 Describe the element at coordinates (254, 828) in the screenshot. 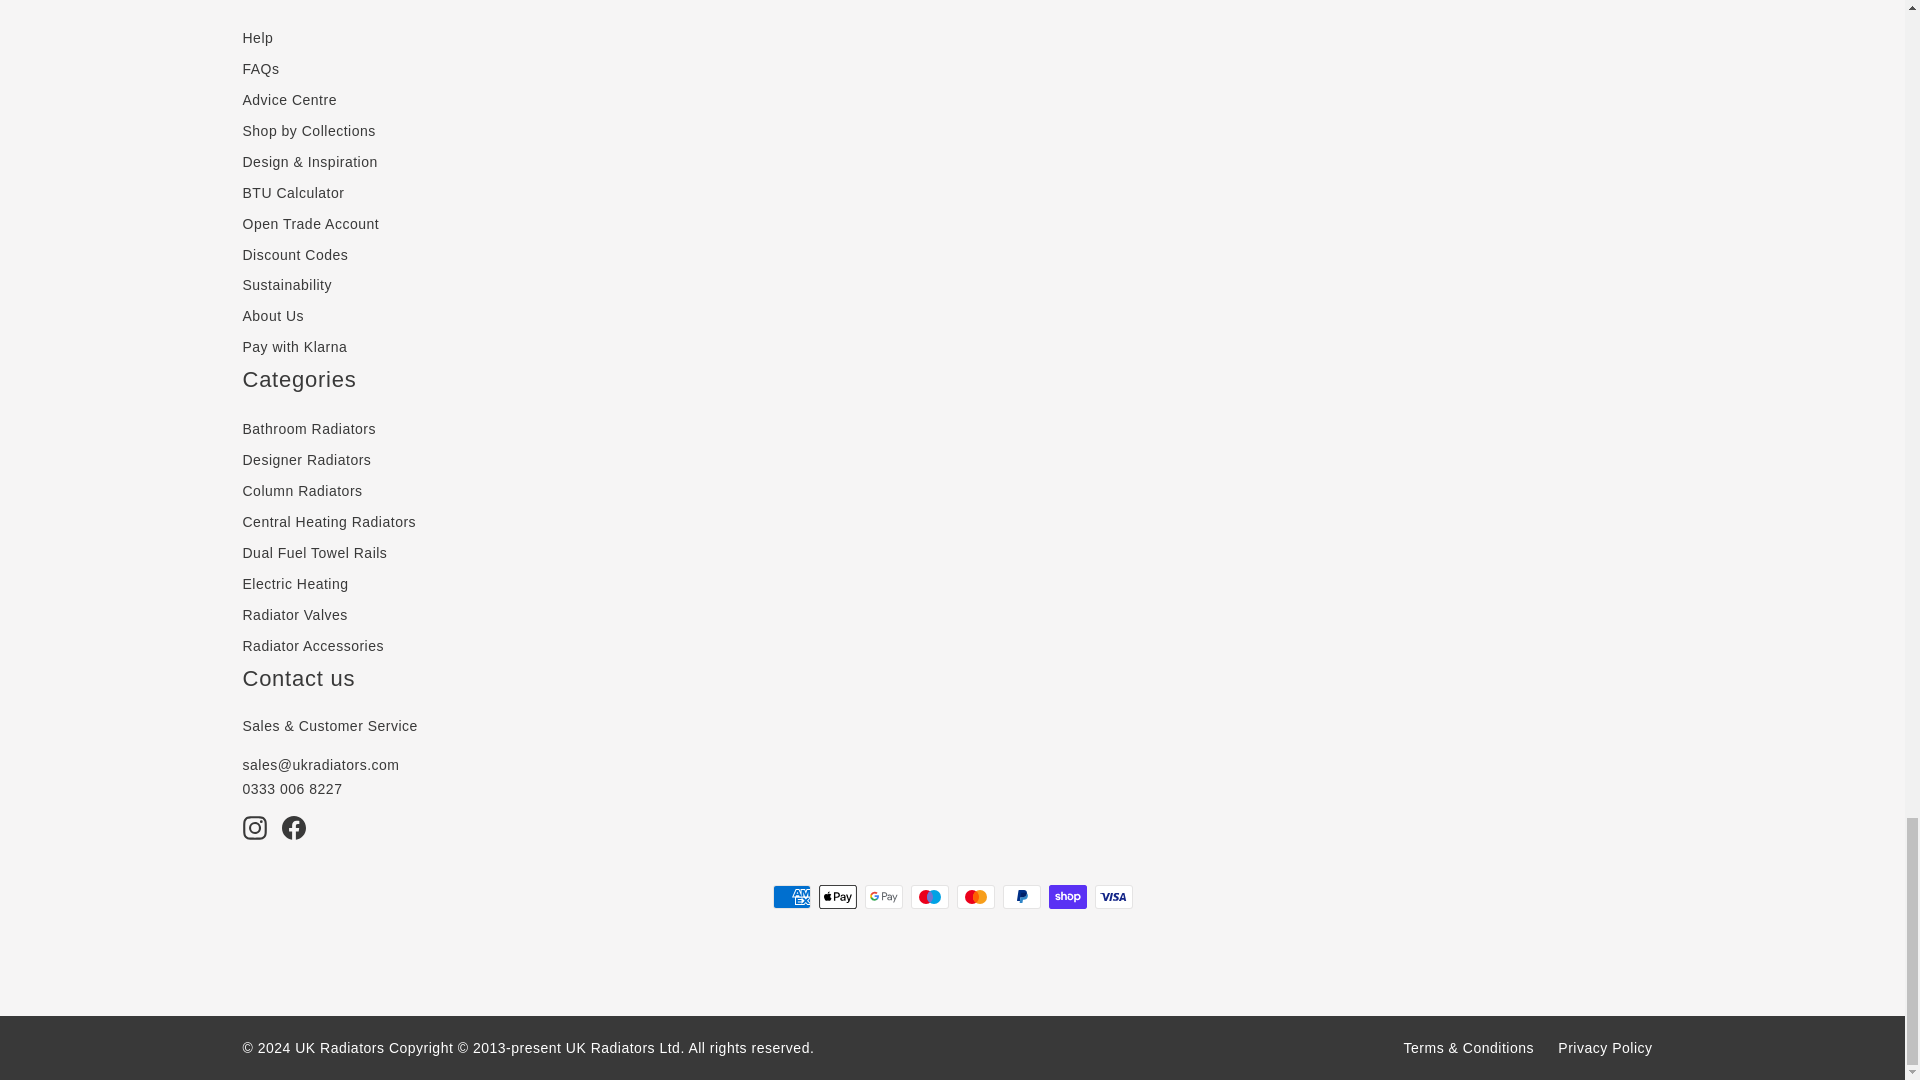

I see `UK Radiators on Instagram` at that location.